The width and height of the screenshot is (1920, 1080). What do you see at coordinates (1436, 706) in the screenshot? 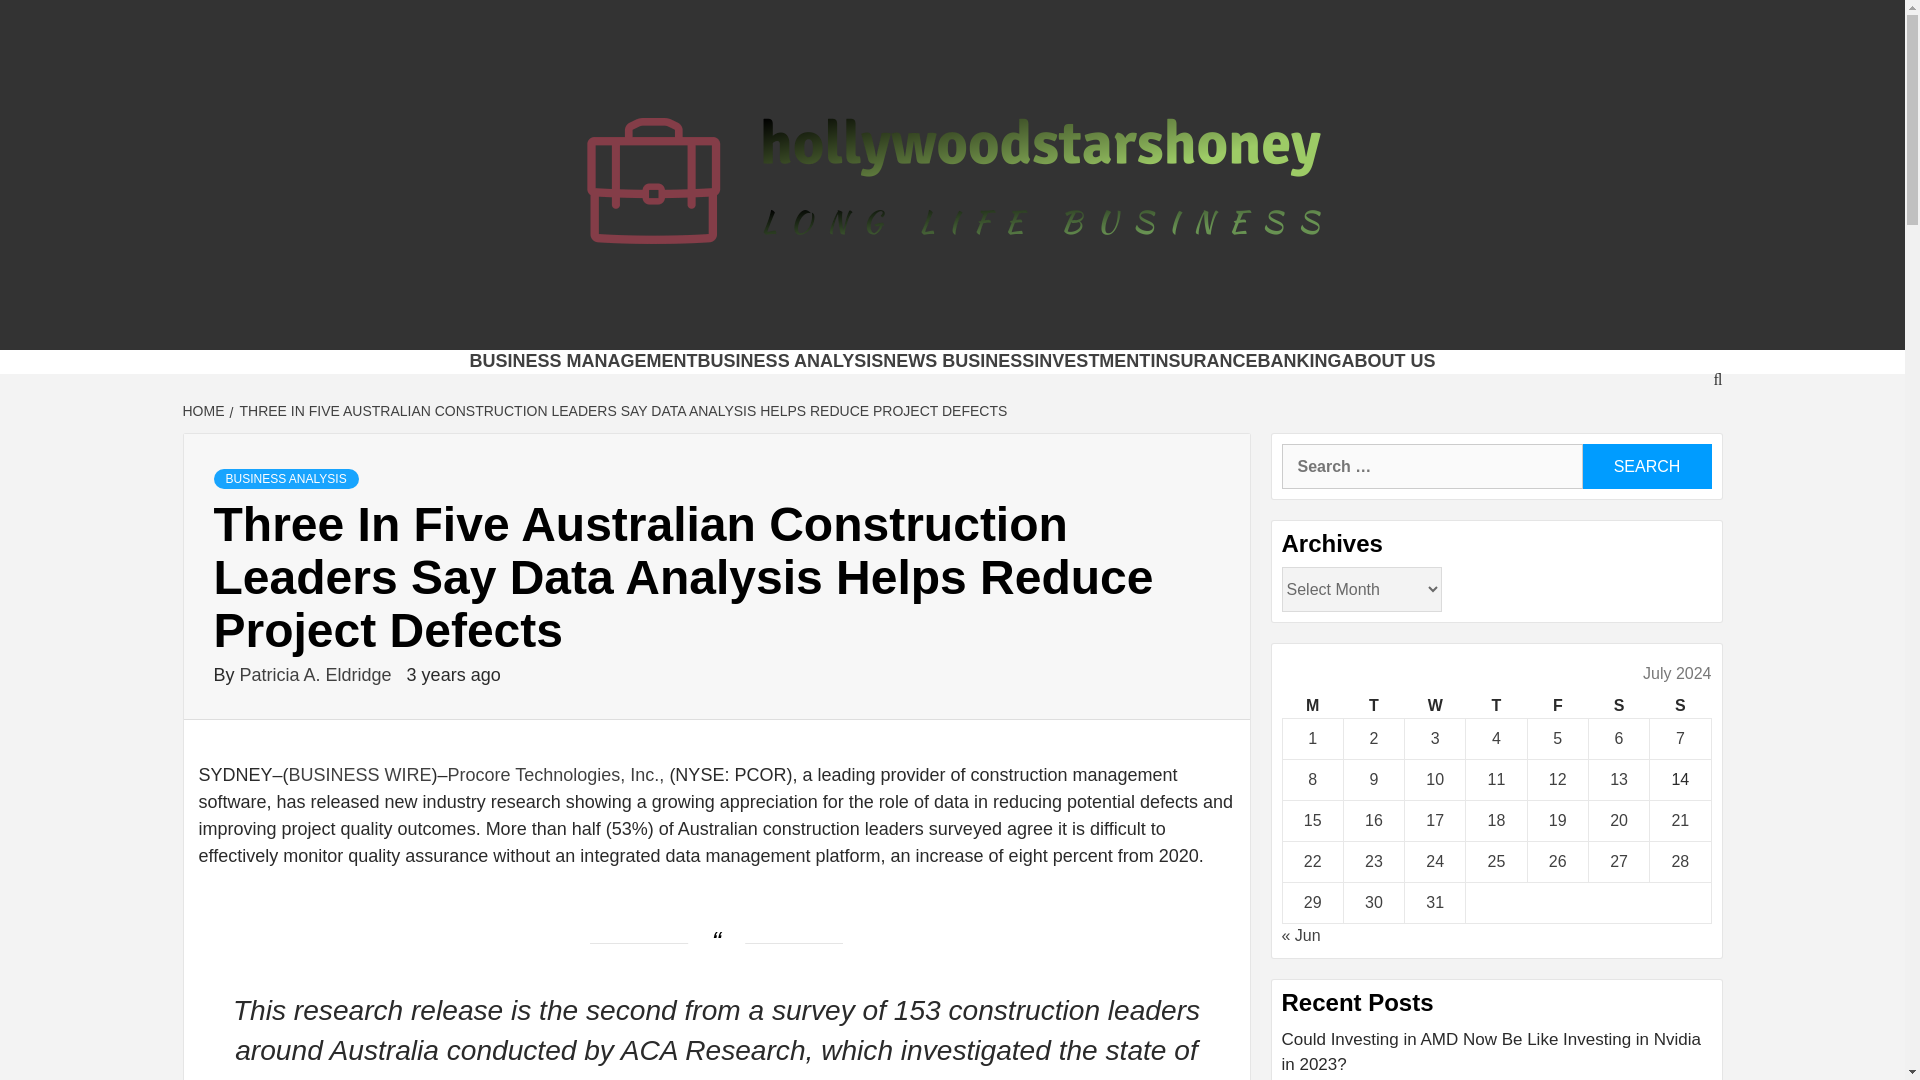
I see `Wednesday` at bounding box center [1436, 706].